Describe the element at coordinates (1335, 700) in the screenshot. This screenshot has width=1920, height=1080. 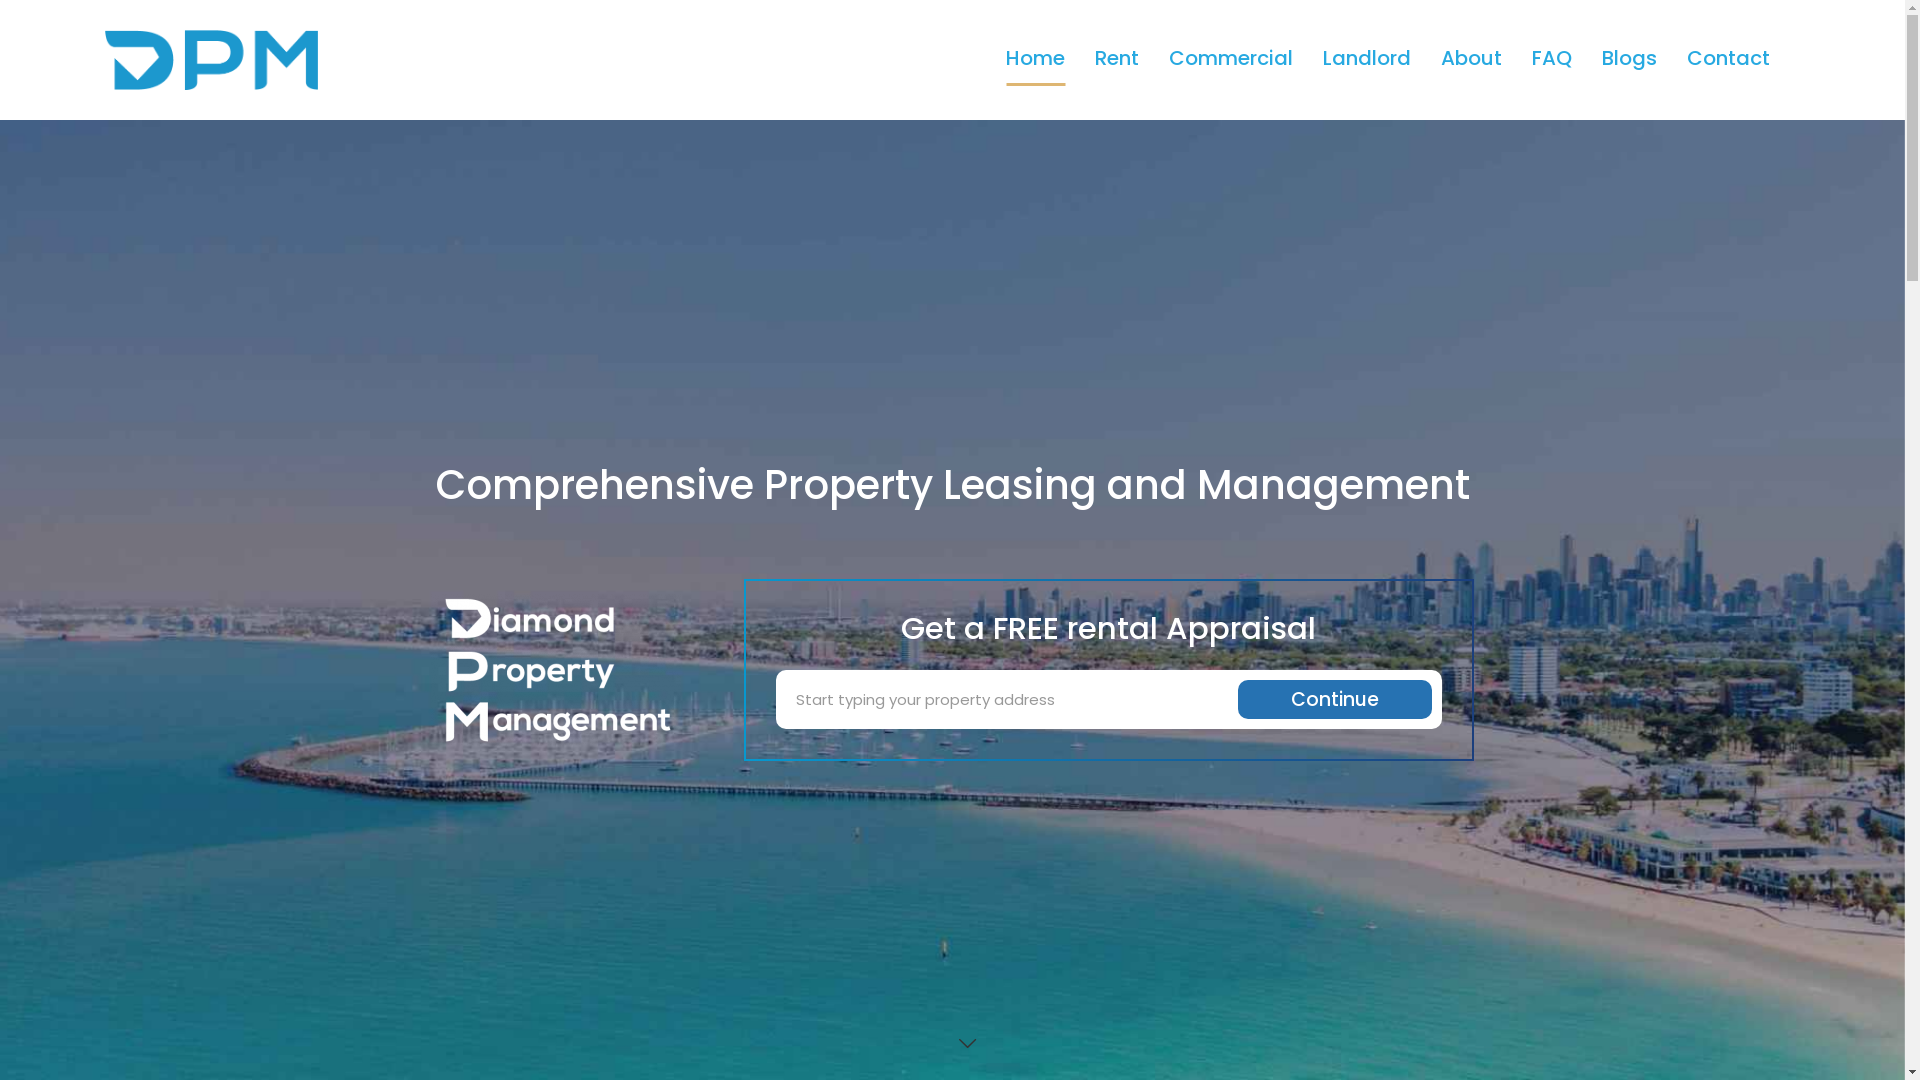
I see `Continue` at that location.